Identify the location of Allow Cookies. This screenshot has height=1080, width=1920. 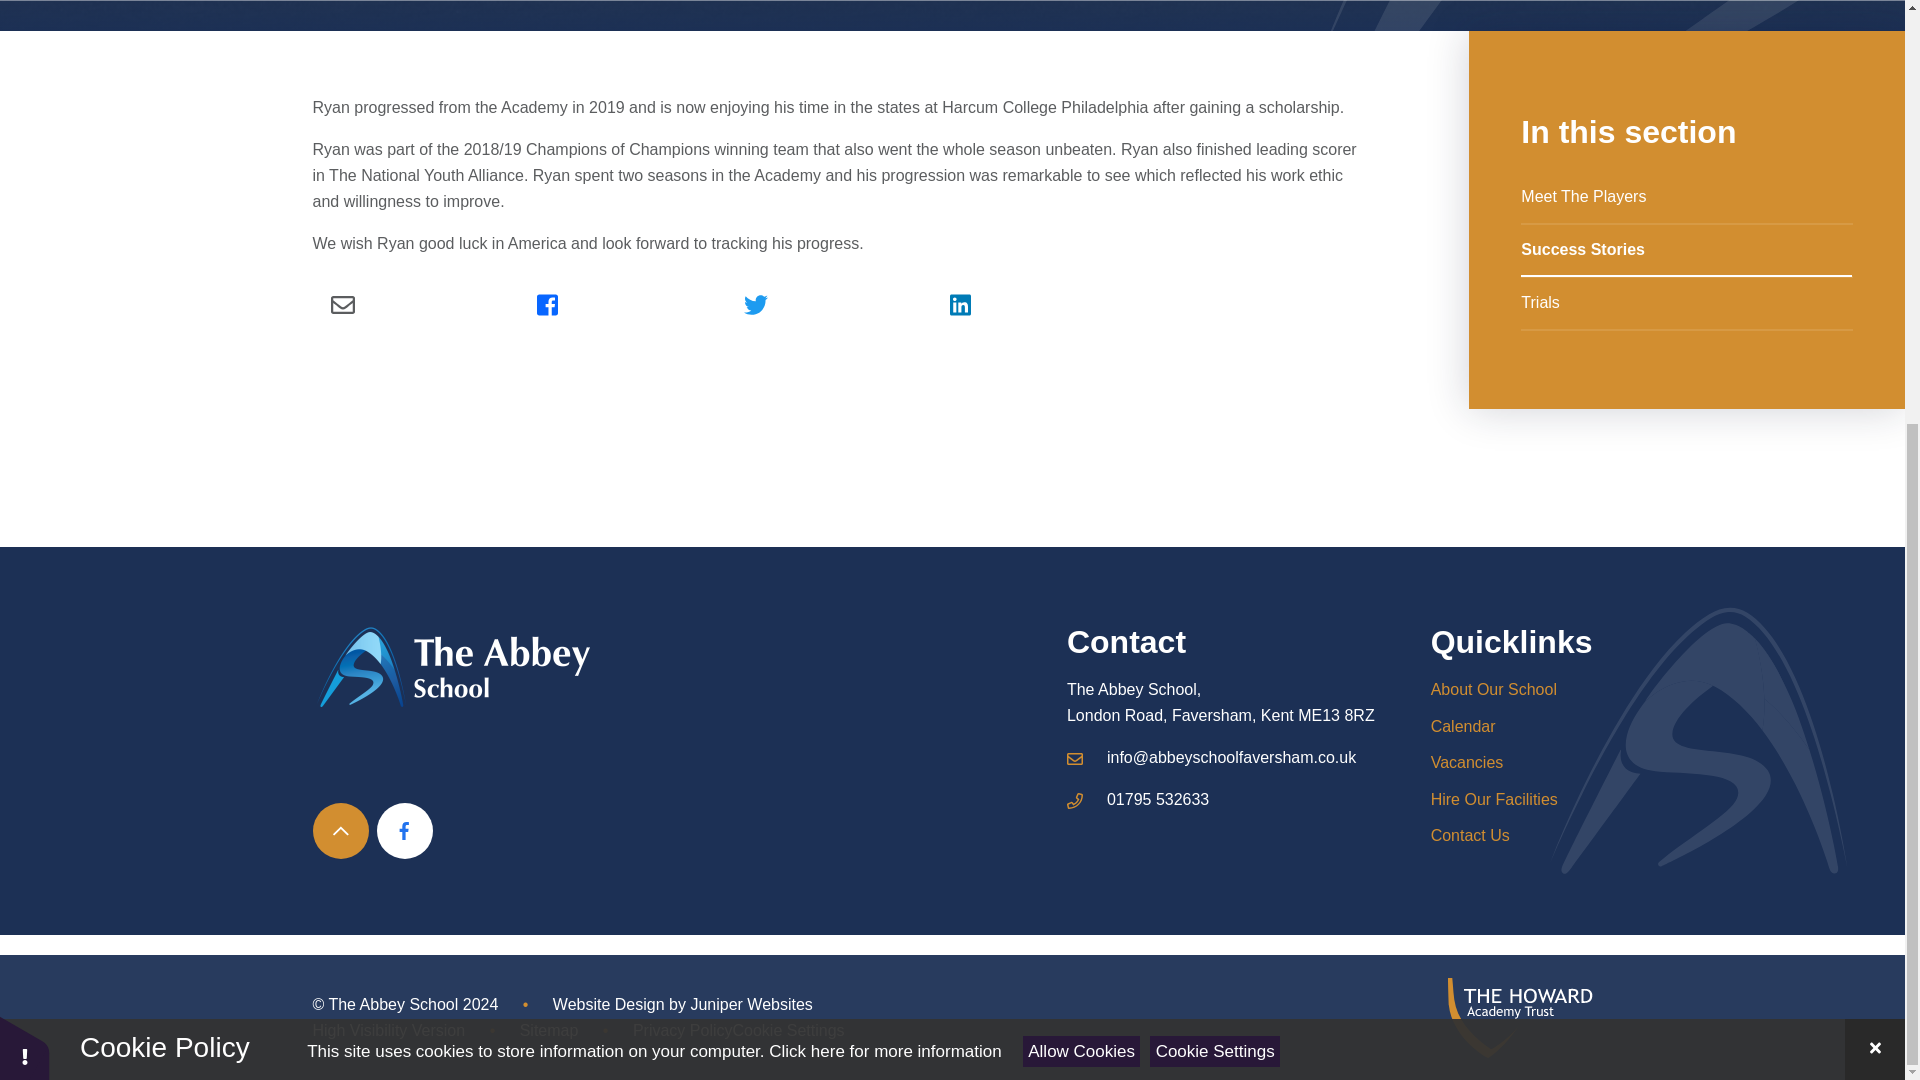
(1082, 362).